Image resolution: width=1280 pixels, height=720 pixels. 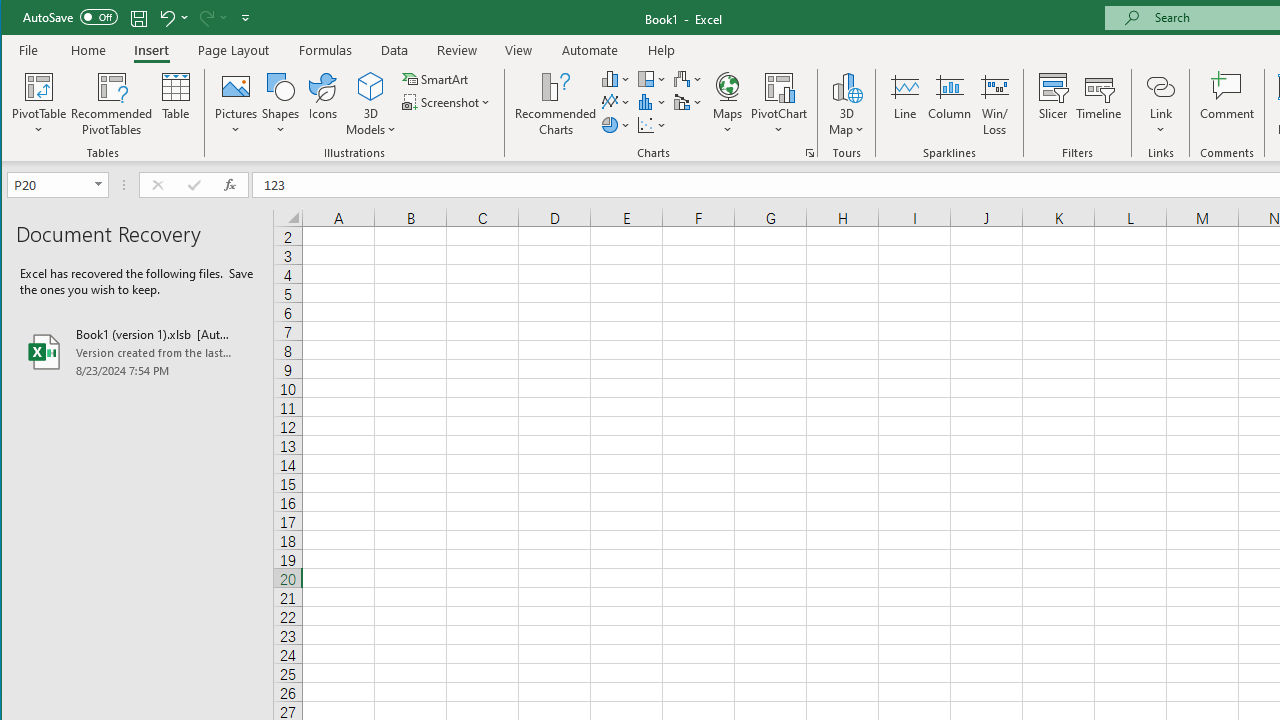 What do you see at coordinates (1098, 104) in the screenshot?
I see `Timeline` at bounding box center [1098, 104].